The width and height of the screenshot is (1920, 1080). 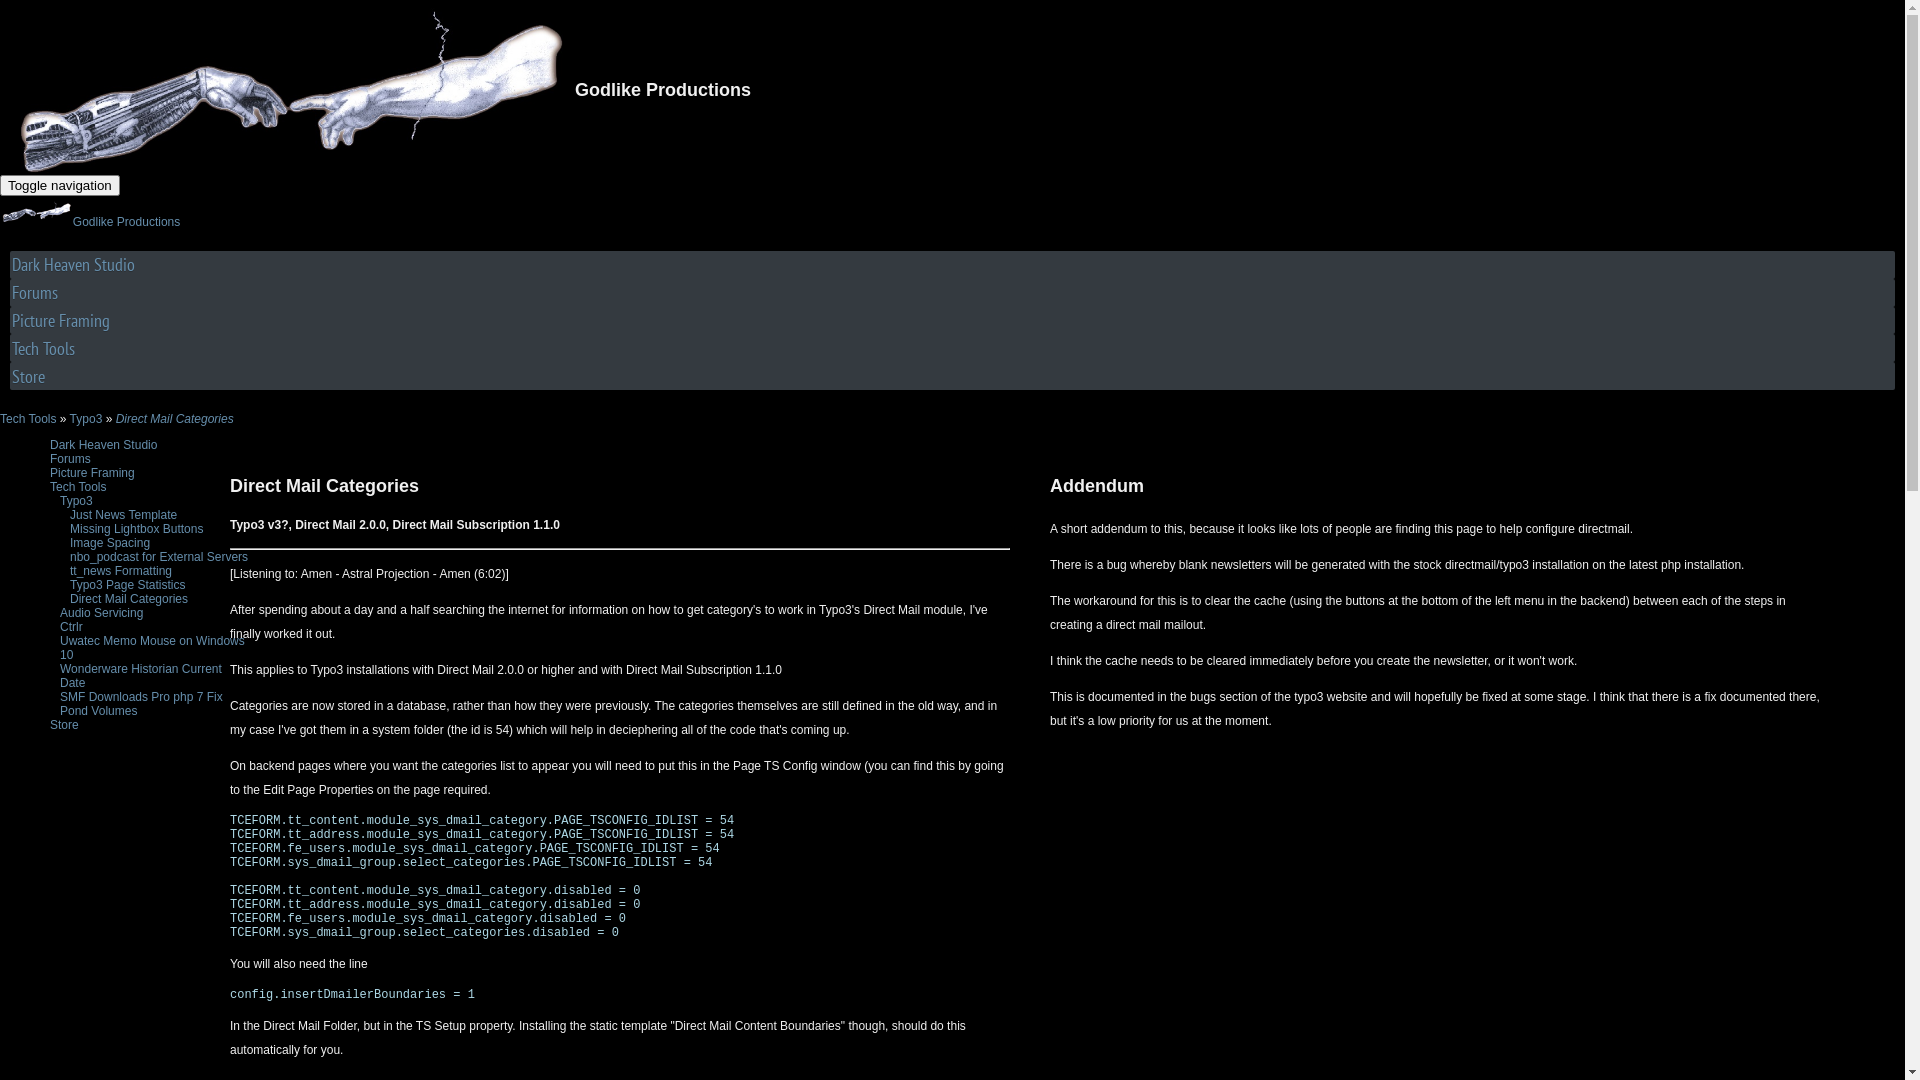 What do you see at coordinates (124, 515) in the screenshot?
I see `Just News Template` at bounding box center [124, 515].